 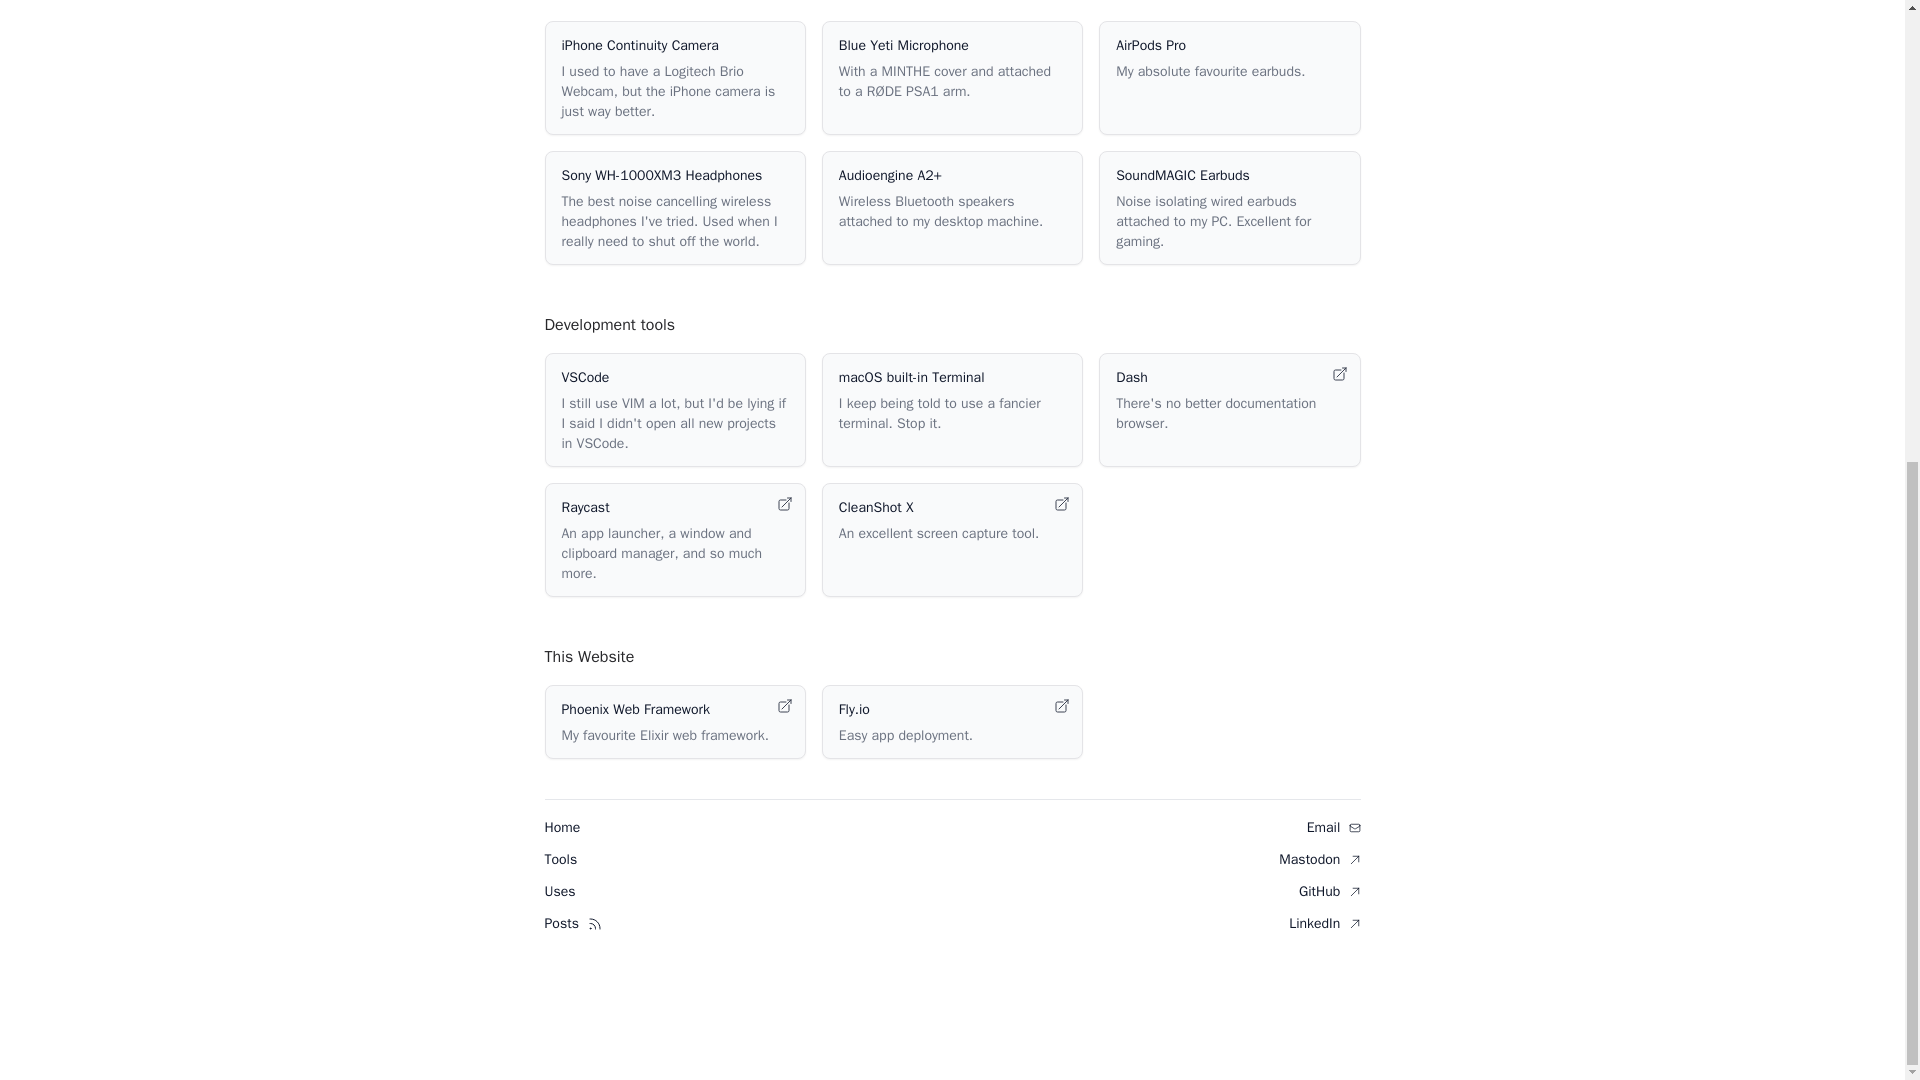 I want to click on Visit Phoenix Web Framework website, so click(x=674, y=722).